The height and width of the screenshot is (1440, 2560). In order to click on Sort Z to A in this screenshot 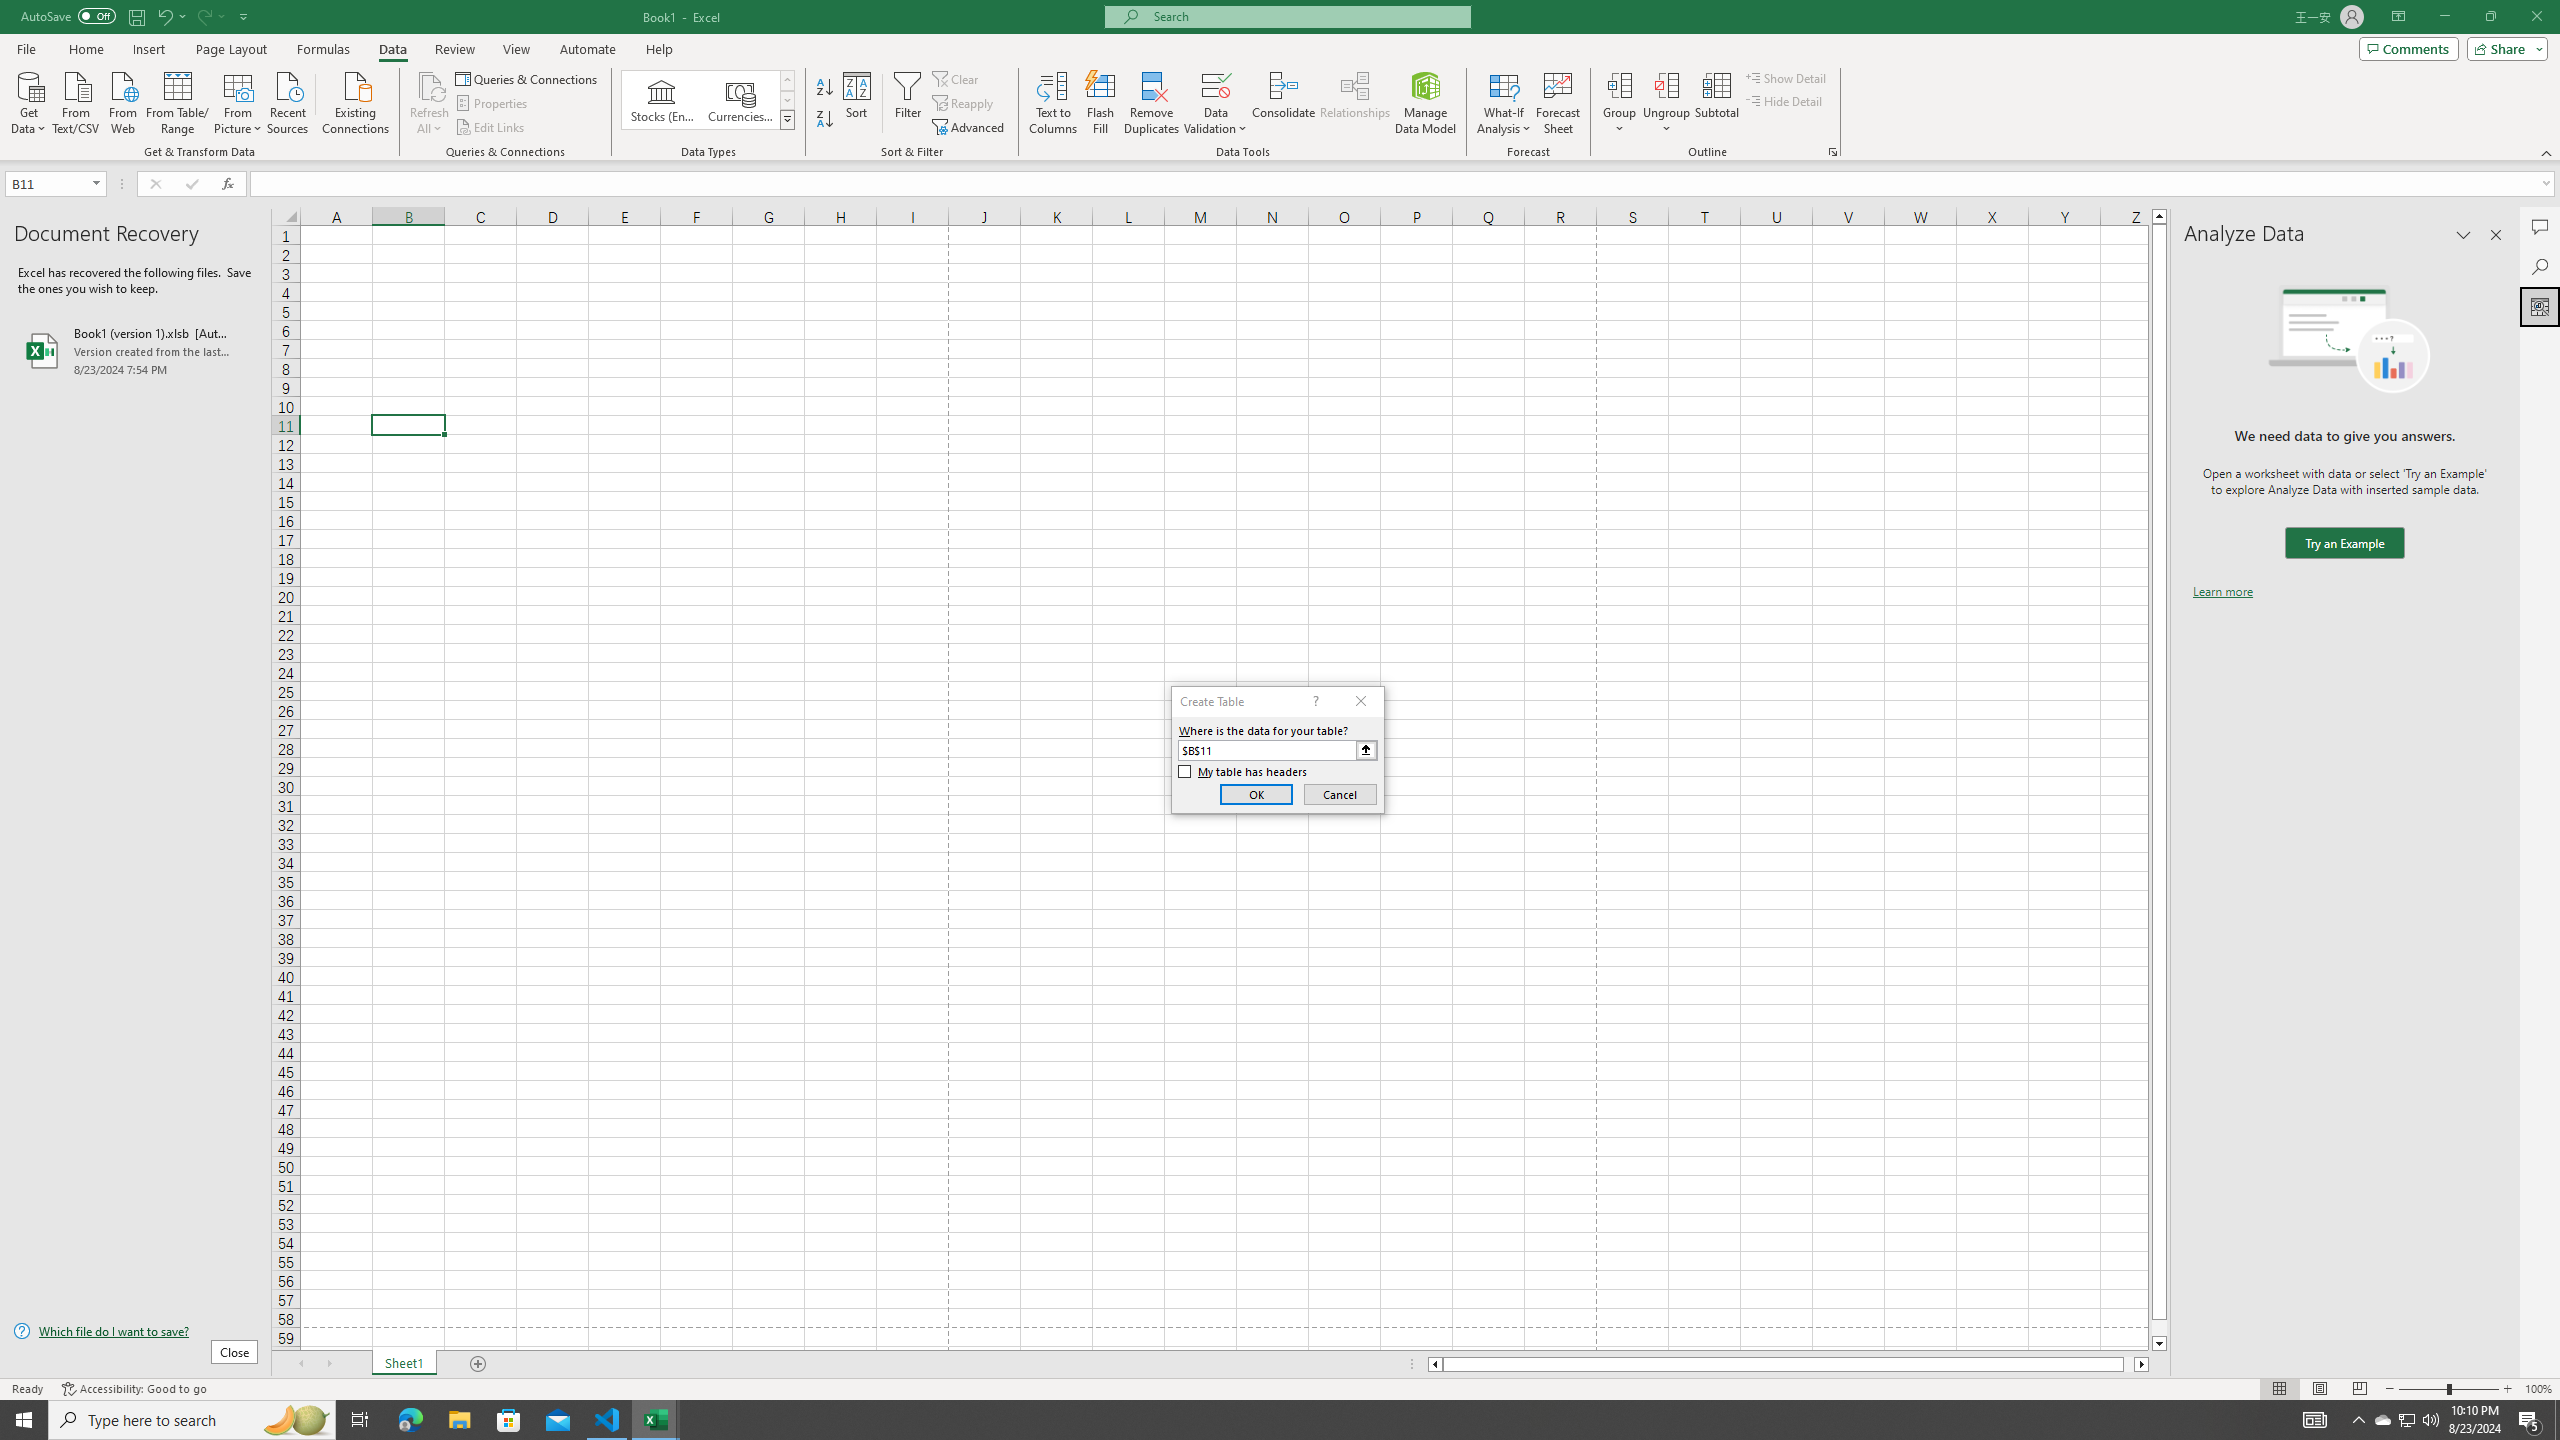, I will do `click(826, 120)`.